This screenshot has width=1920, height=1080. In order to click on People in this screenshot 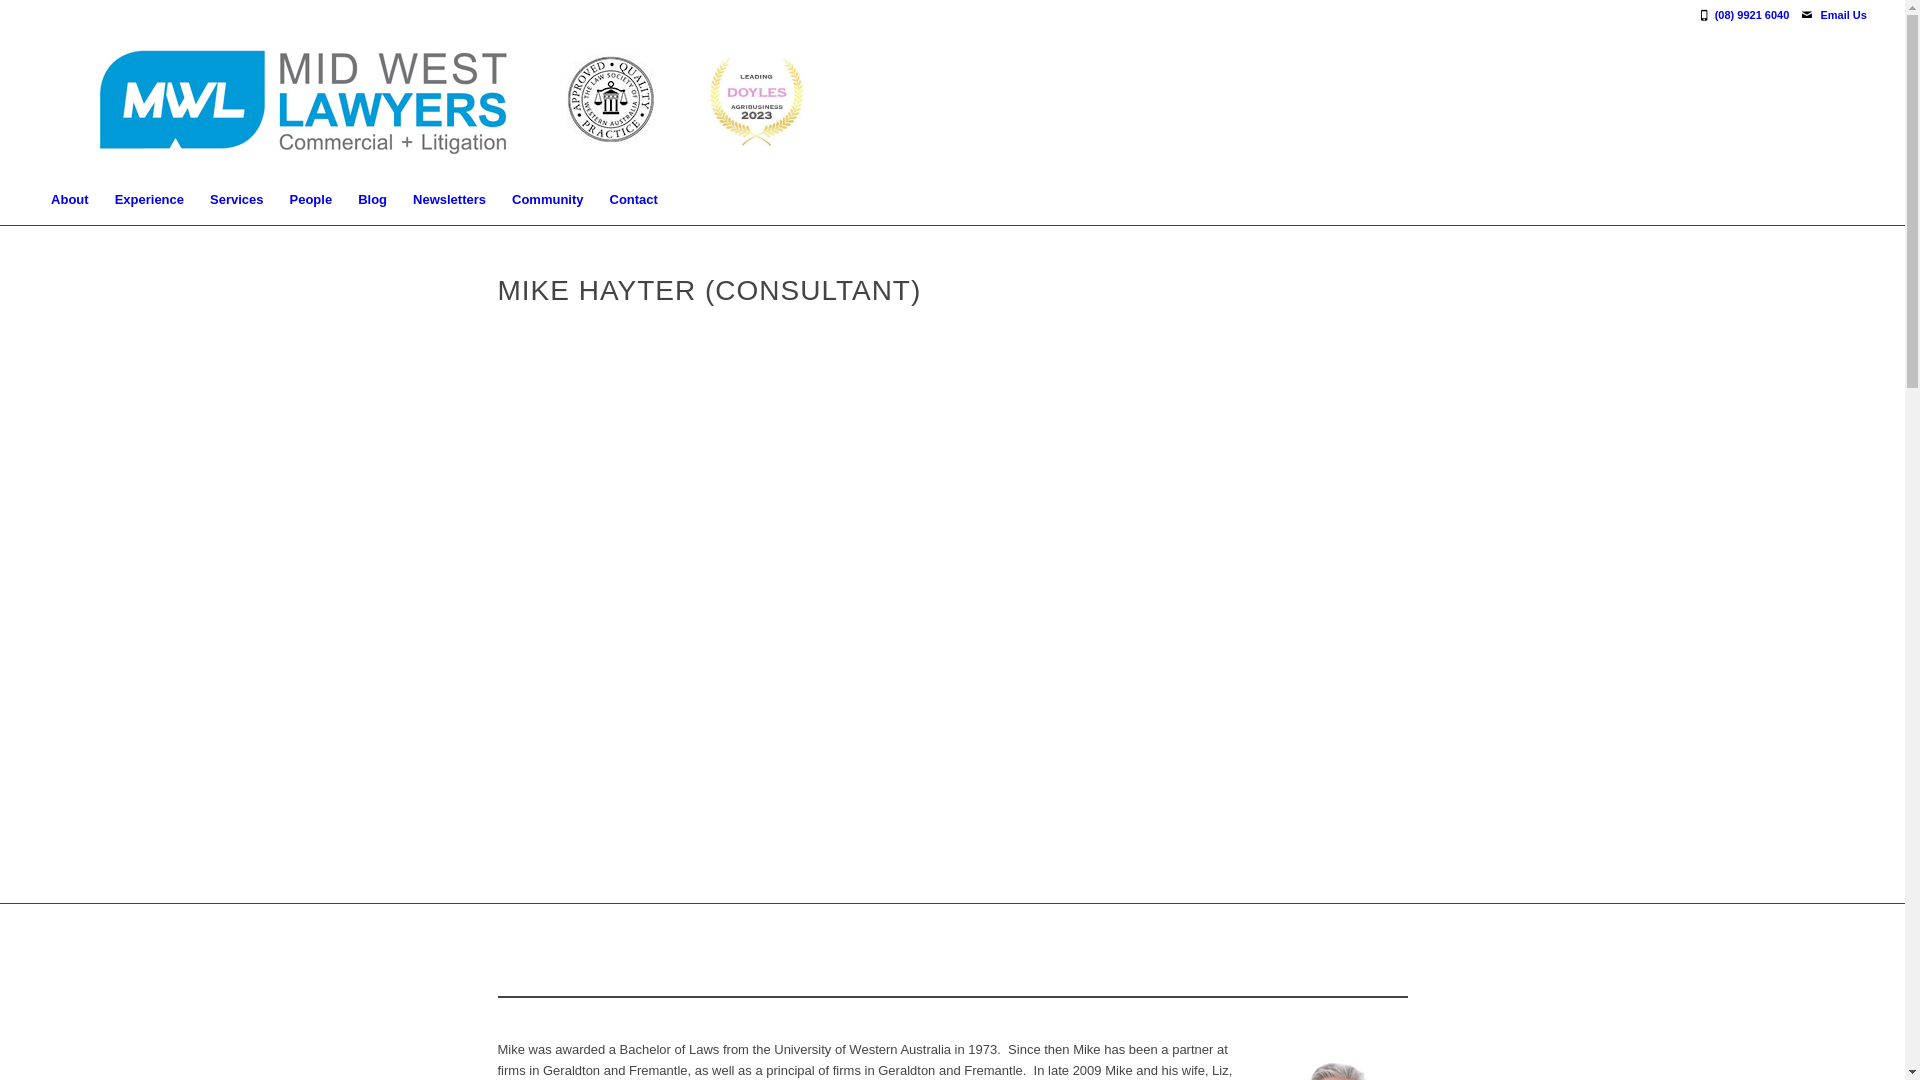, I will do `click(312, 200)`.